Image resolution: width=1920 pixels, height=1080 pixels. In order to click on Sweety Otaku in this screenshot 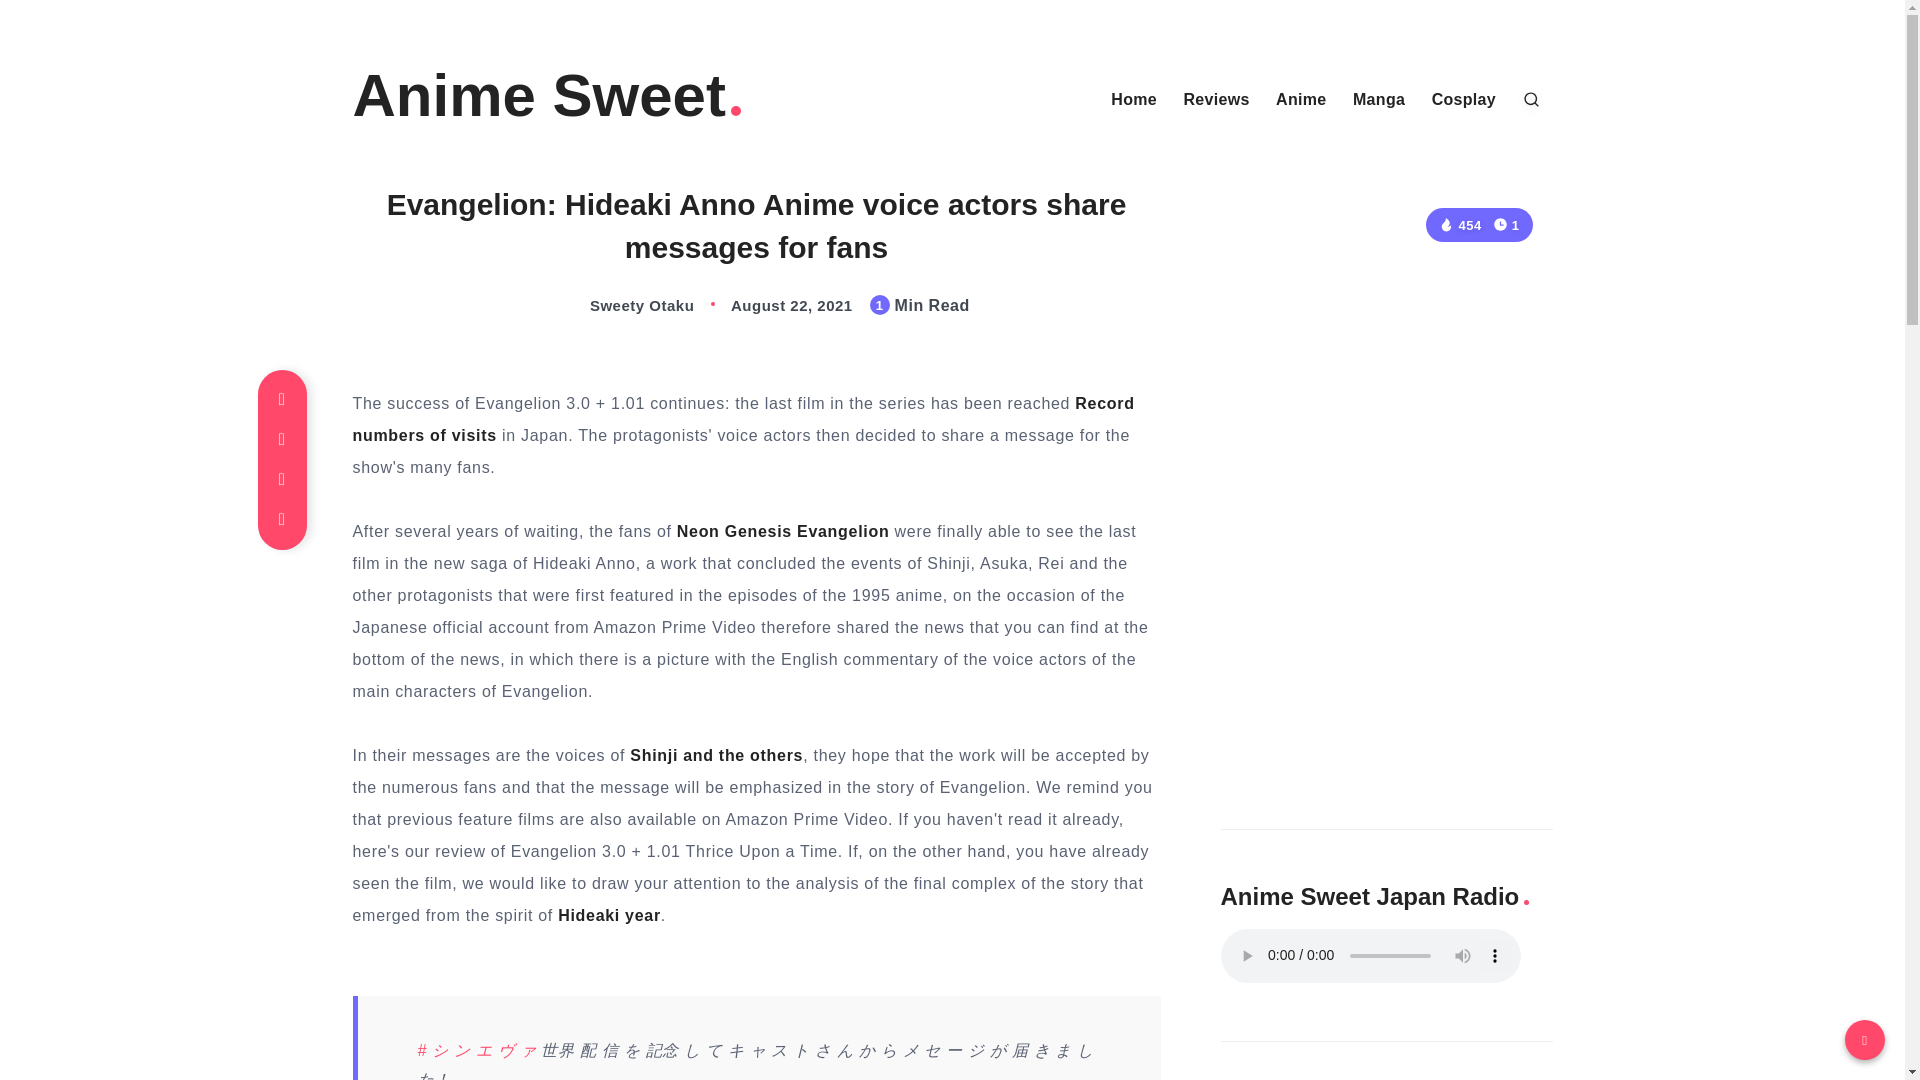, I will do `click(620, 306)`.